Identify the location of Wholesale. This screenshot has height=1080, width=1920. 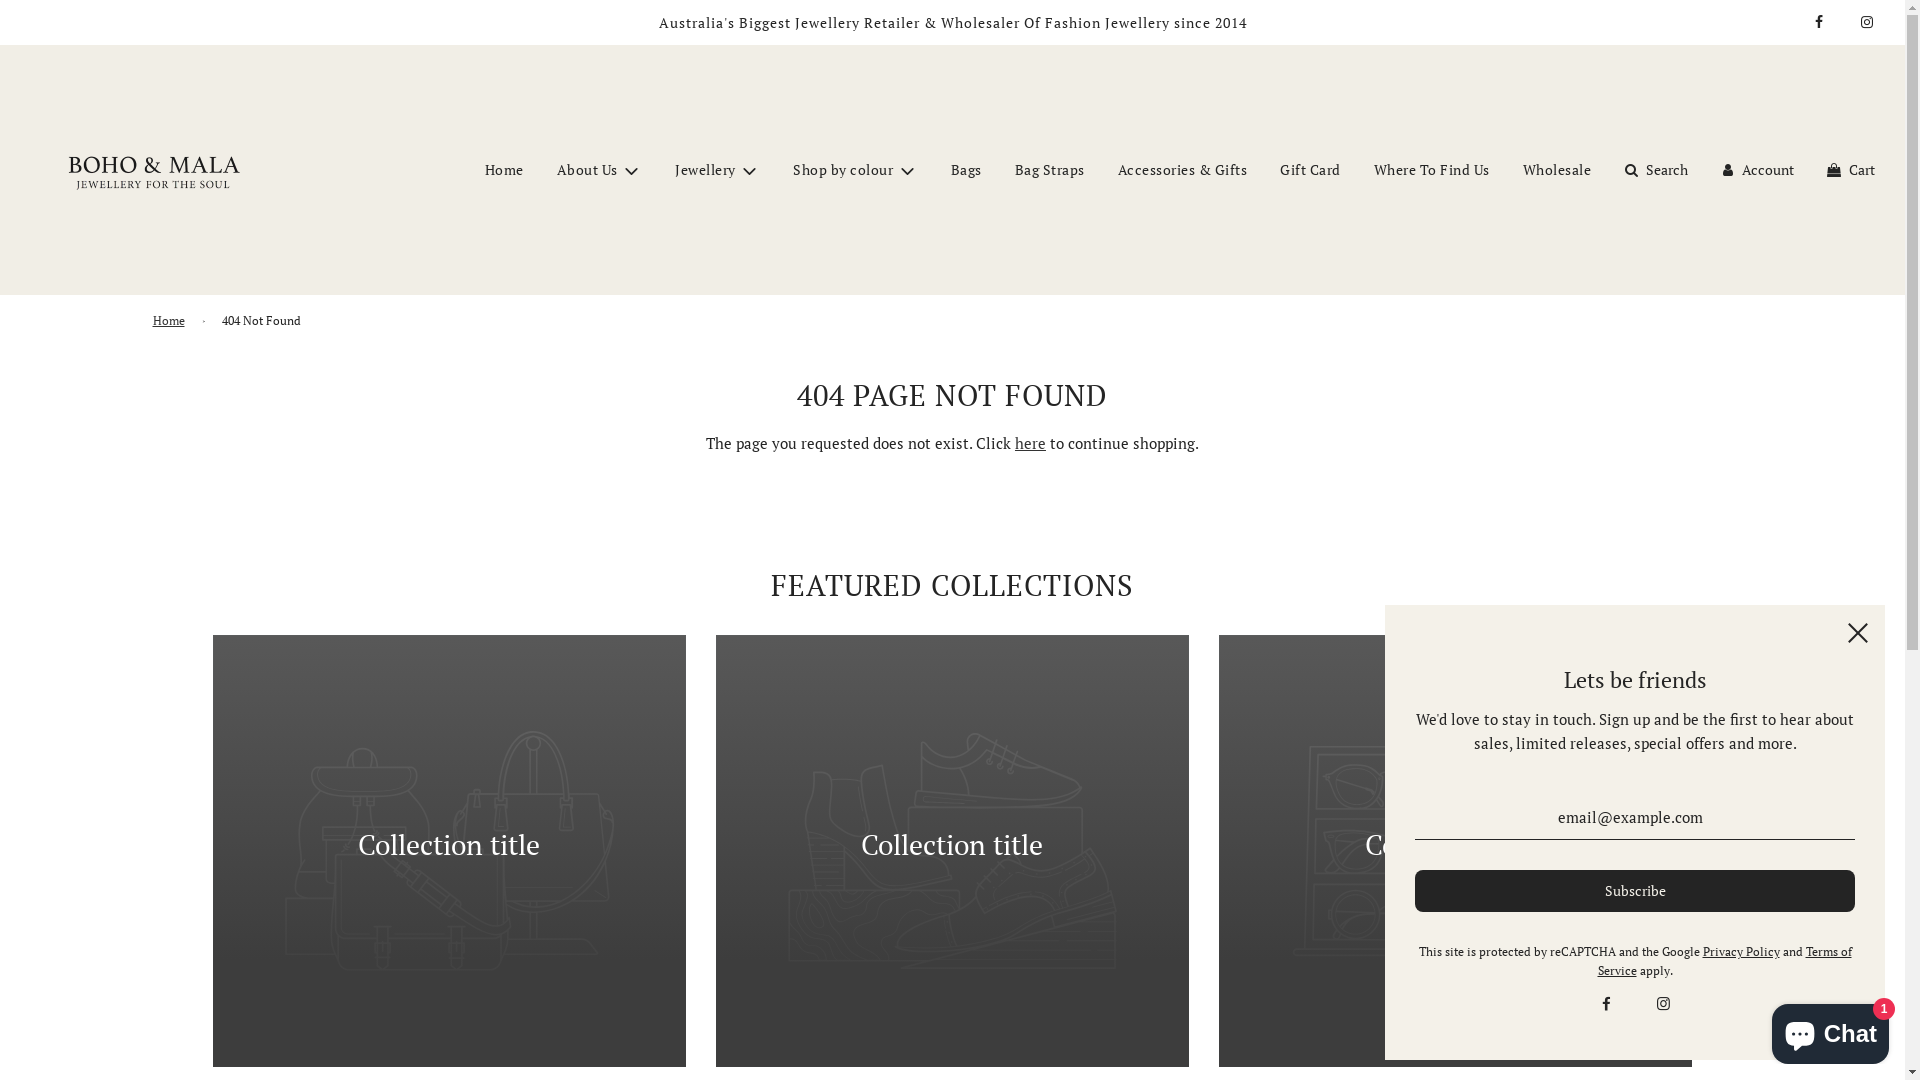
(1558, 170).